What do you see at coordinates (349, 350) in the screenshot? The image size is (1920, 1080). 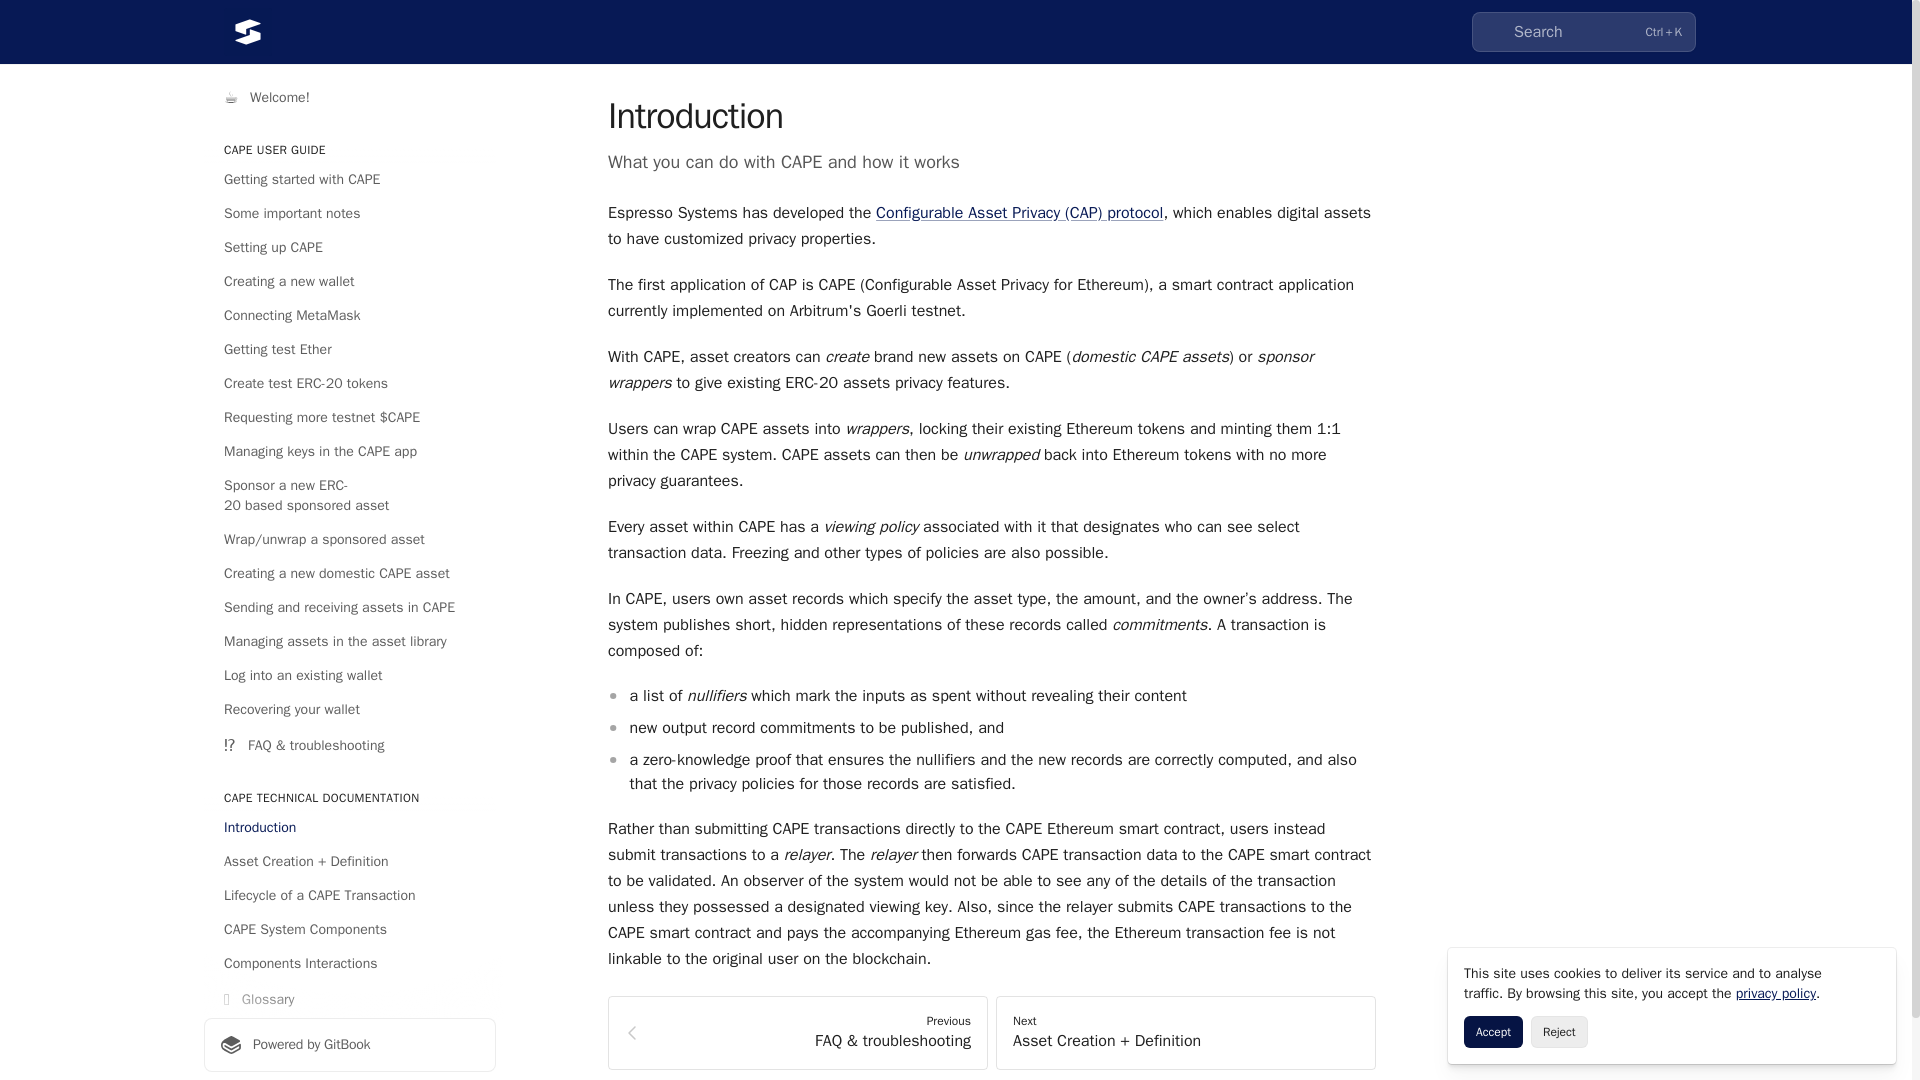 I see `Getting test Ether` at bounding box center [349, 350].